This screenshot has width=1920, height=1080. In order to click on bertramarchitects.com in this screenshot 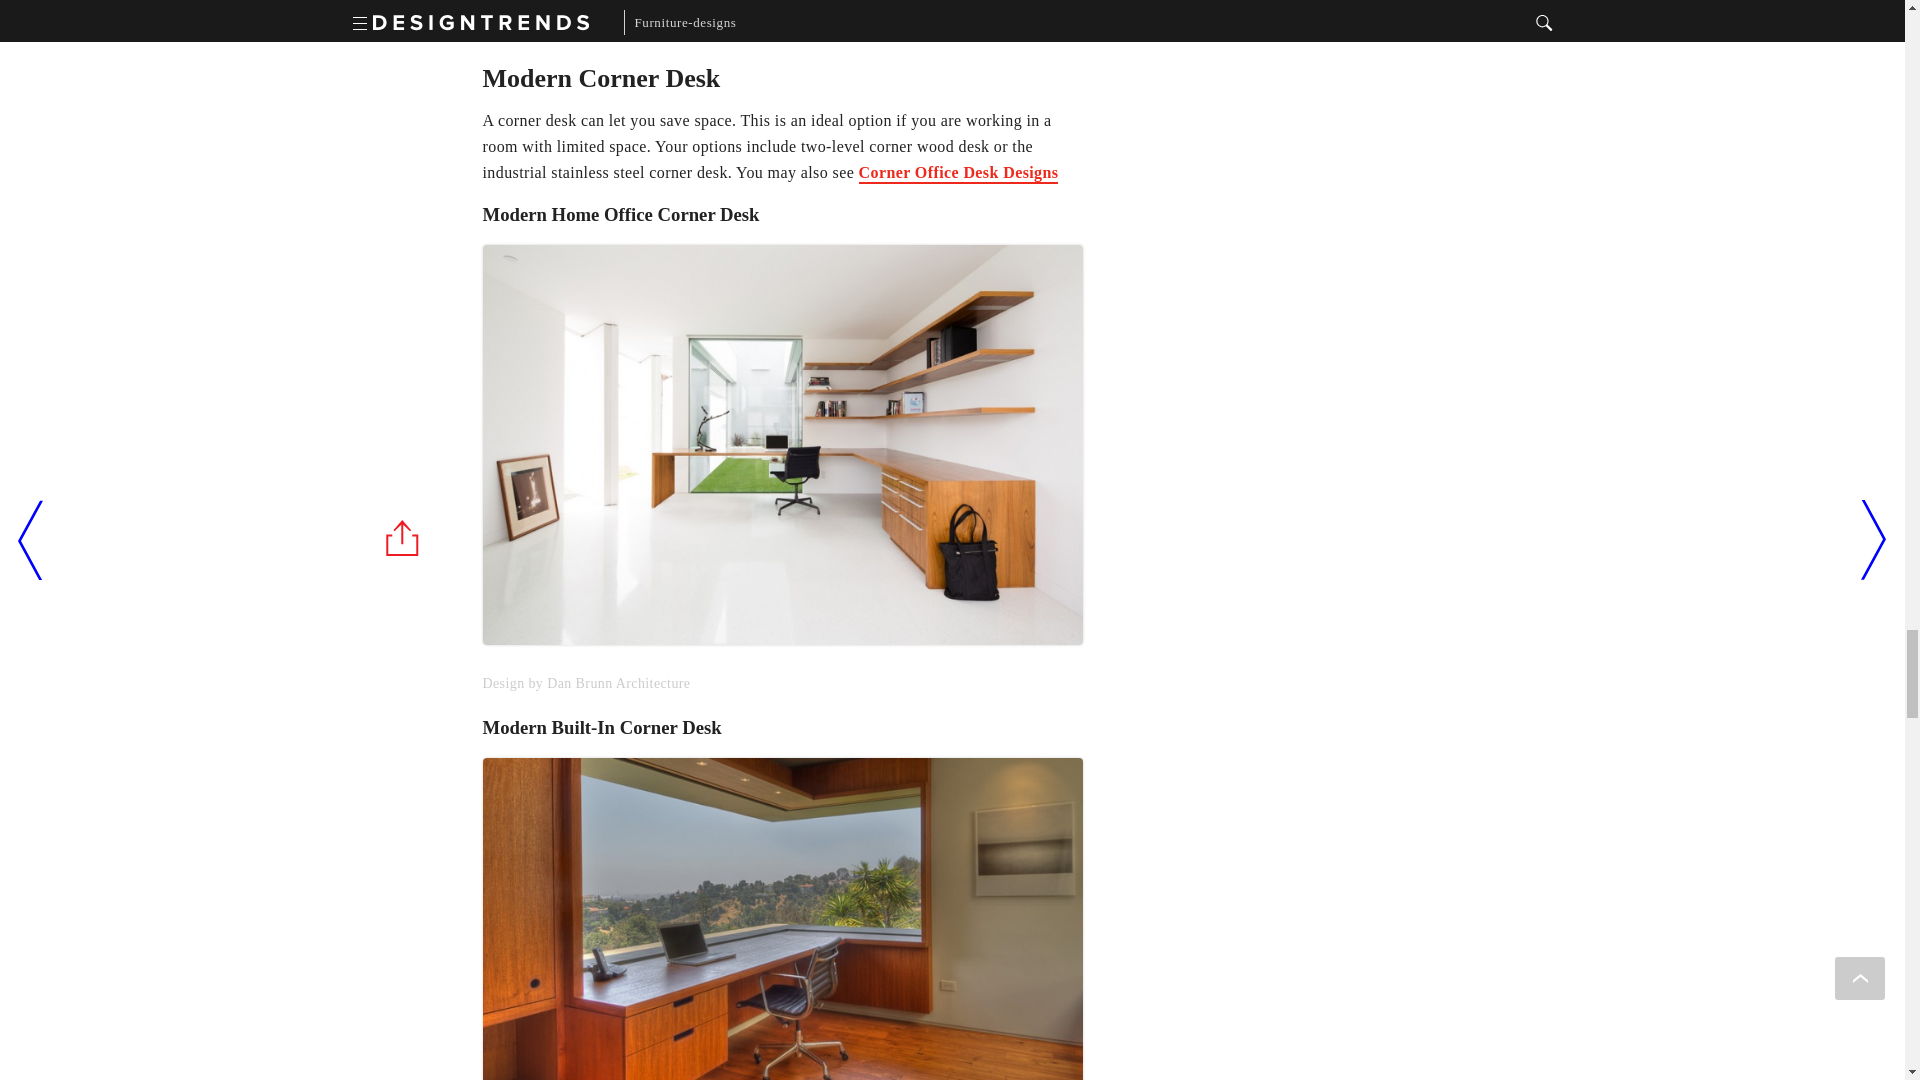, I will do `click(782, 919)`.